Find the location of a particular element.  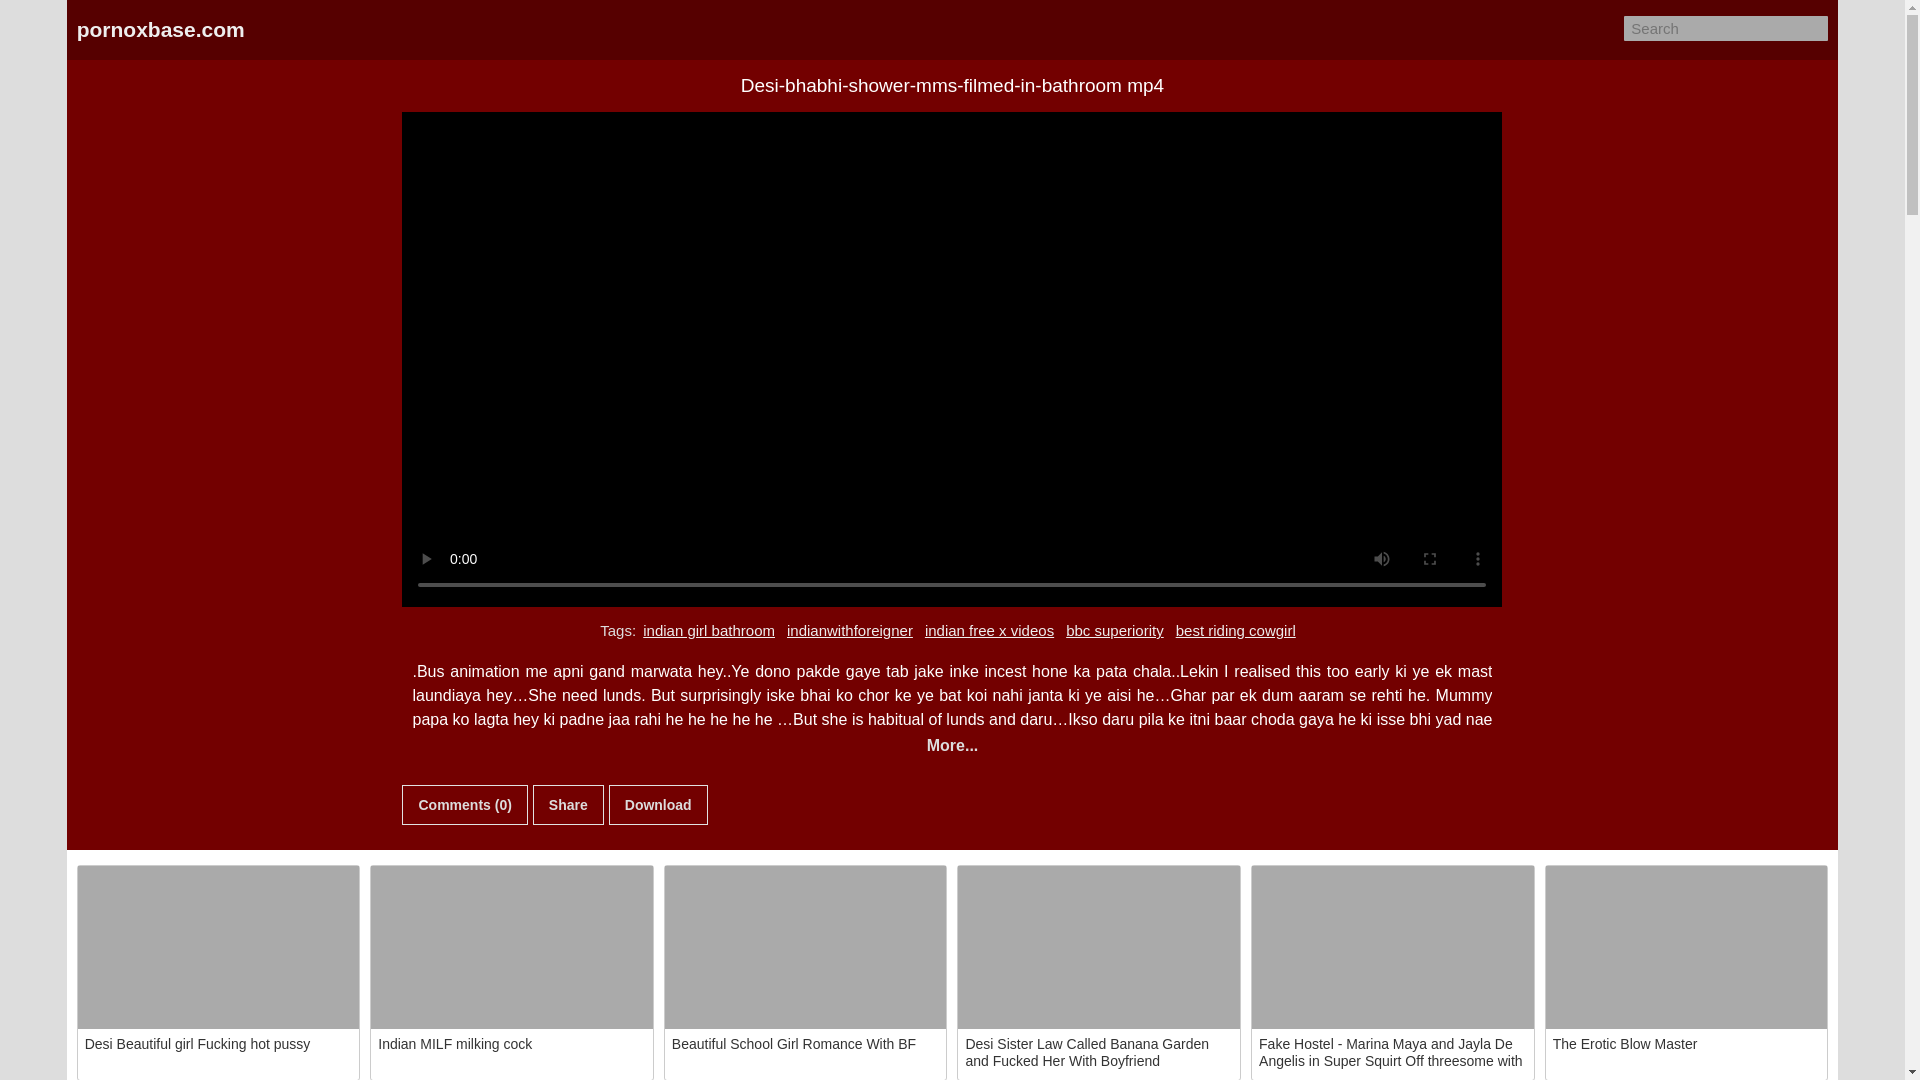

Download is located at coordinates (658, 805).